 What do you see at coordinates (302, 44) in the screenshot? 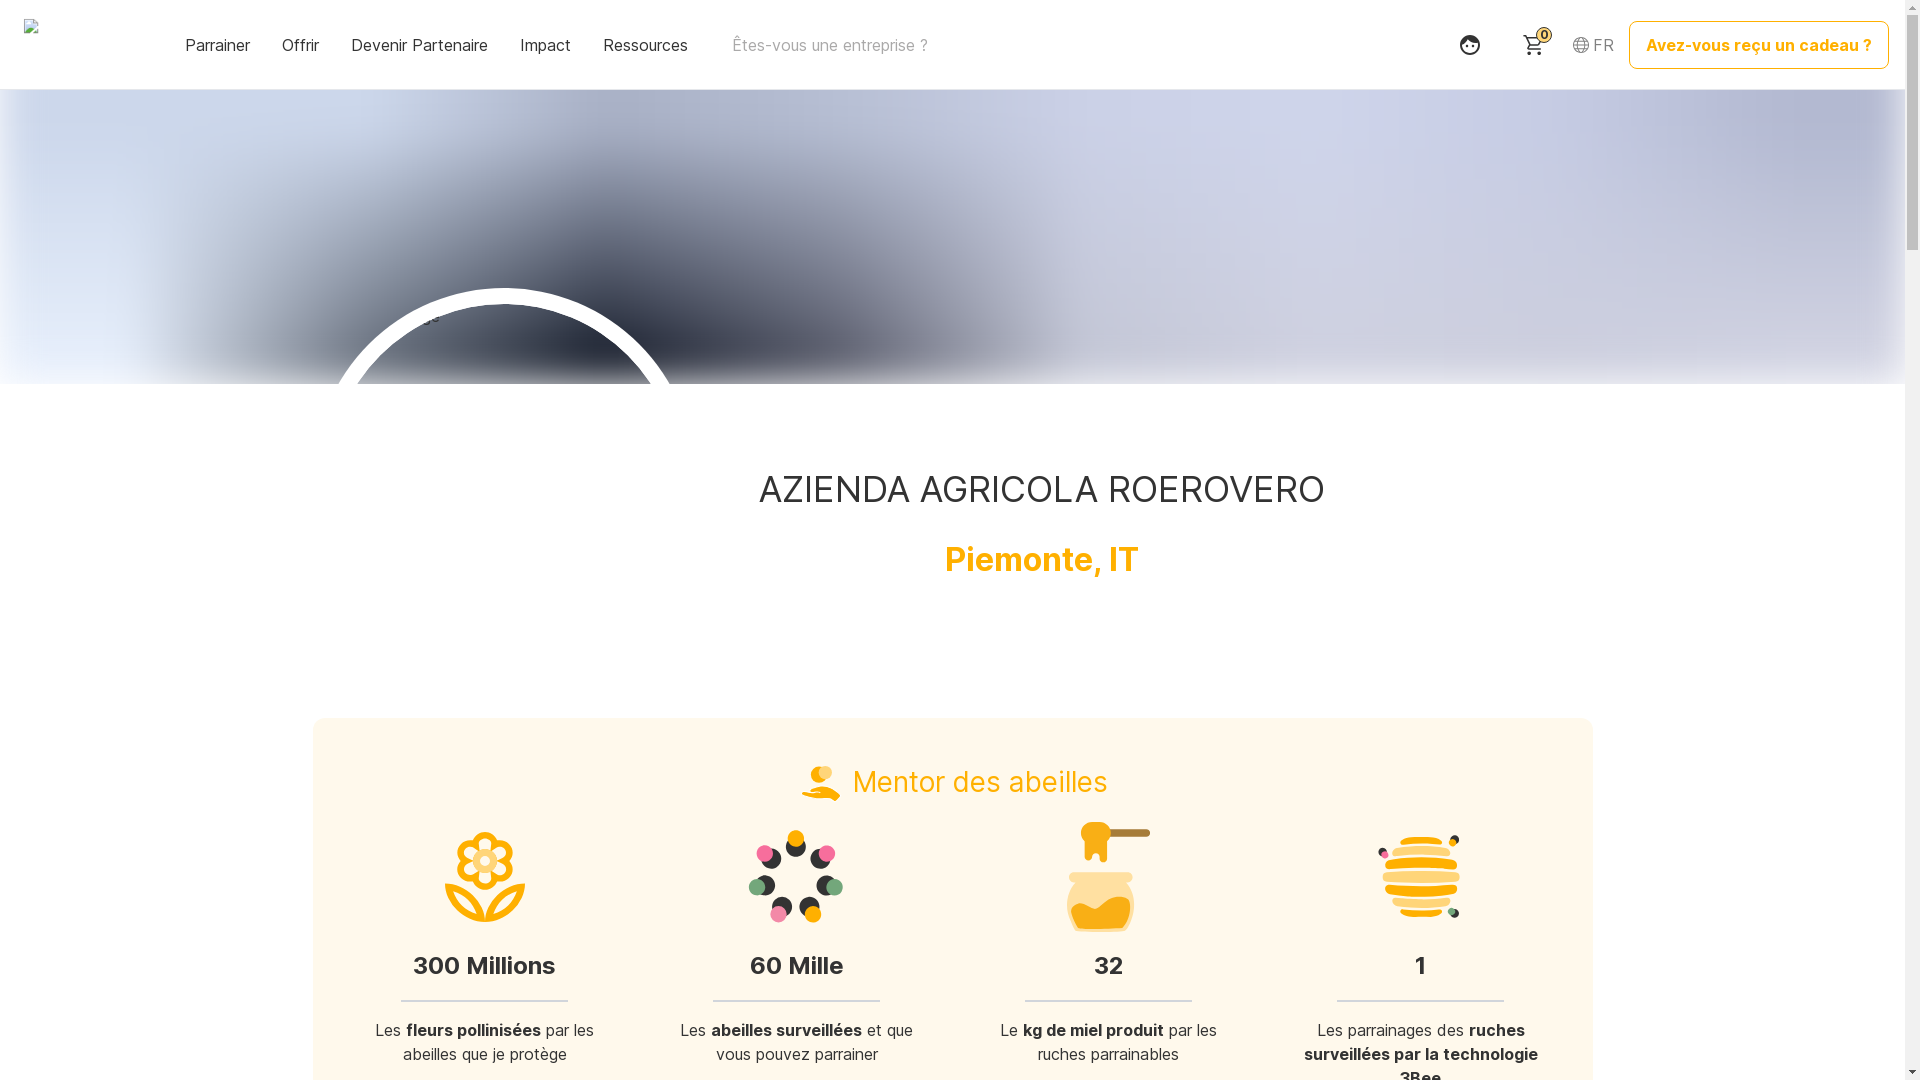
I see `Offrir` at bounding box center [302, 44].